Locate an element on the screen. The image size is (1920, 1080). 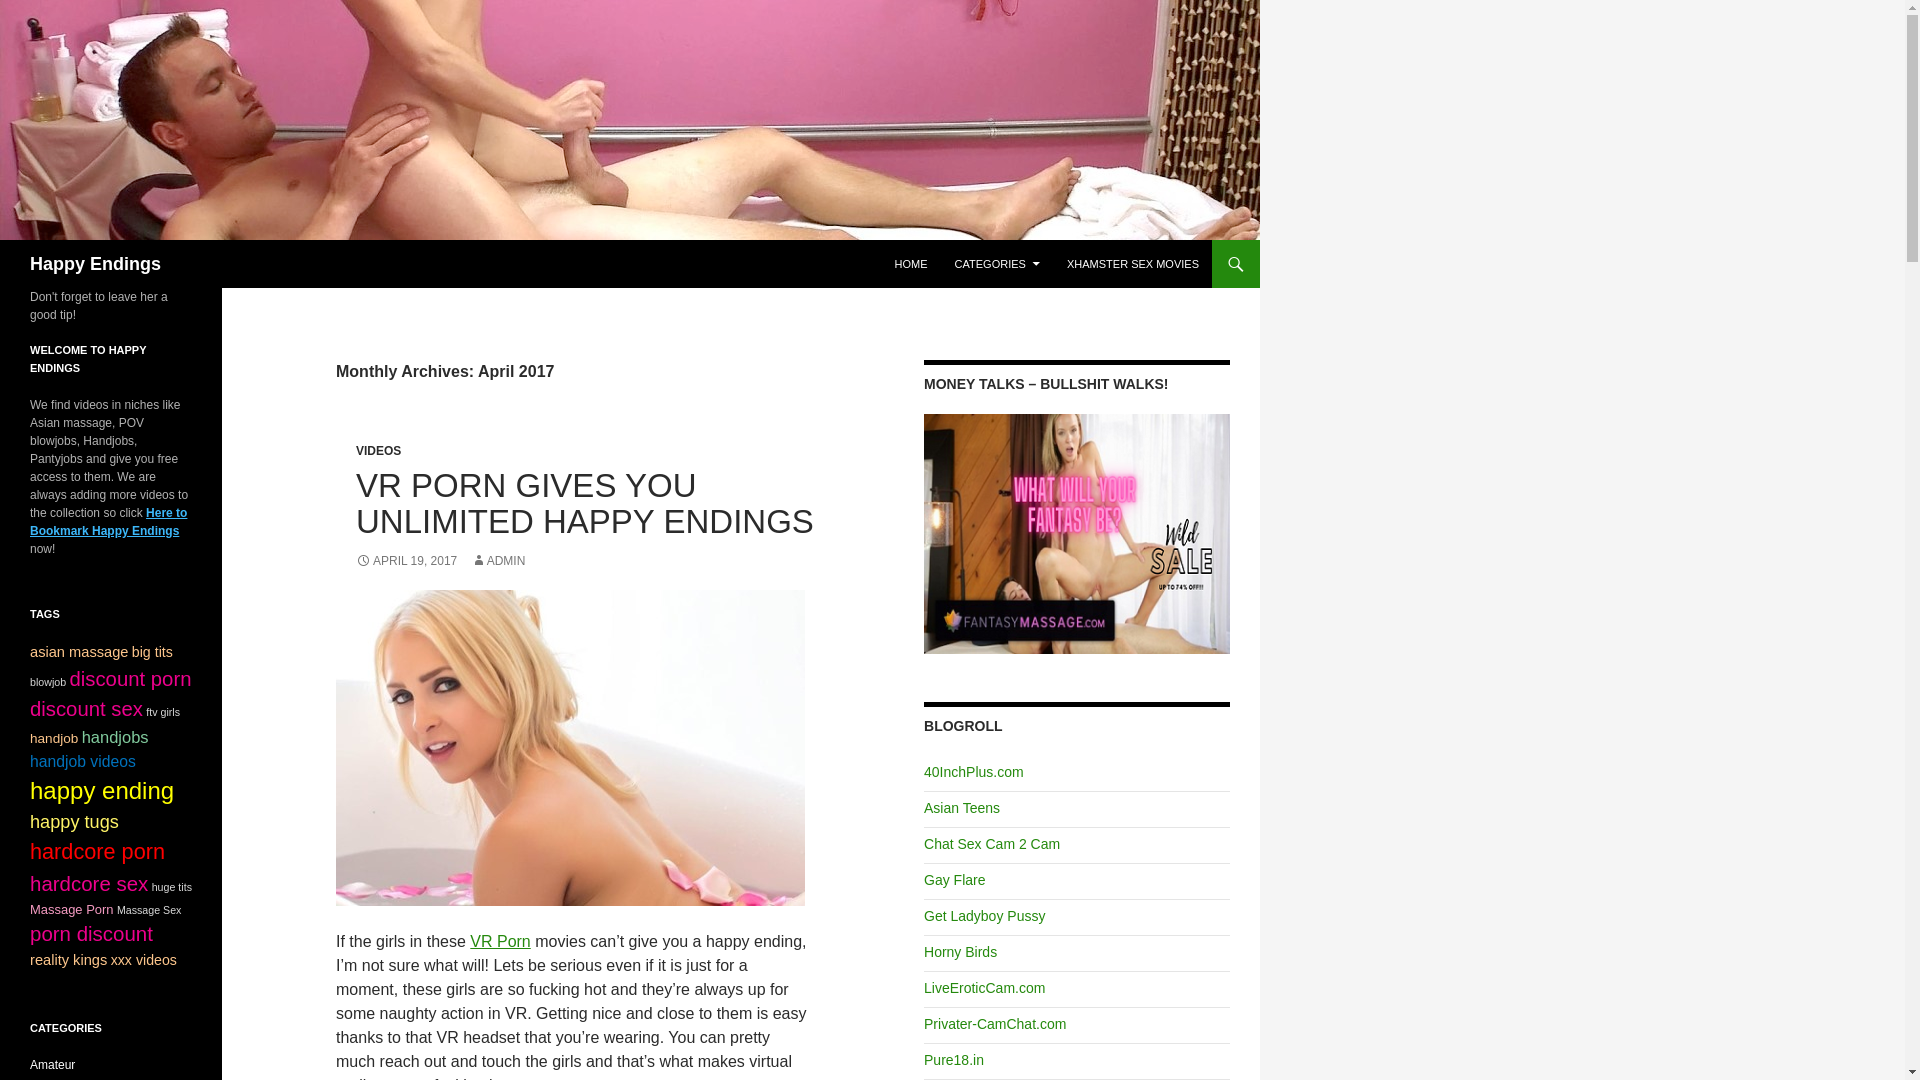
29 is located at coordinates (86, 708).